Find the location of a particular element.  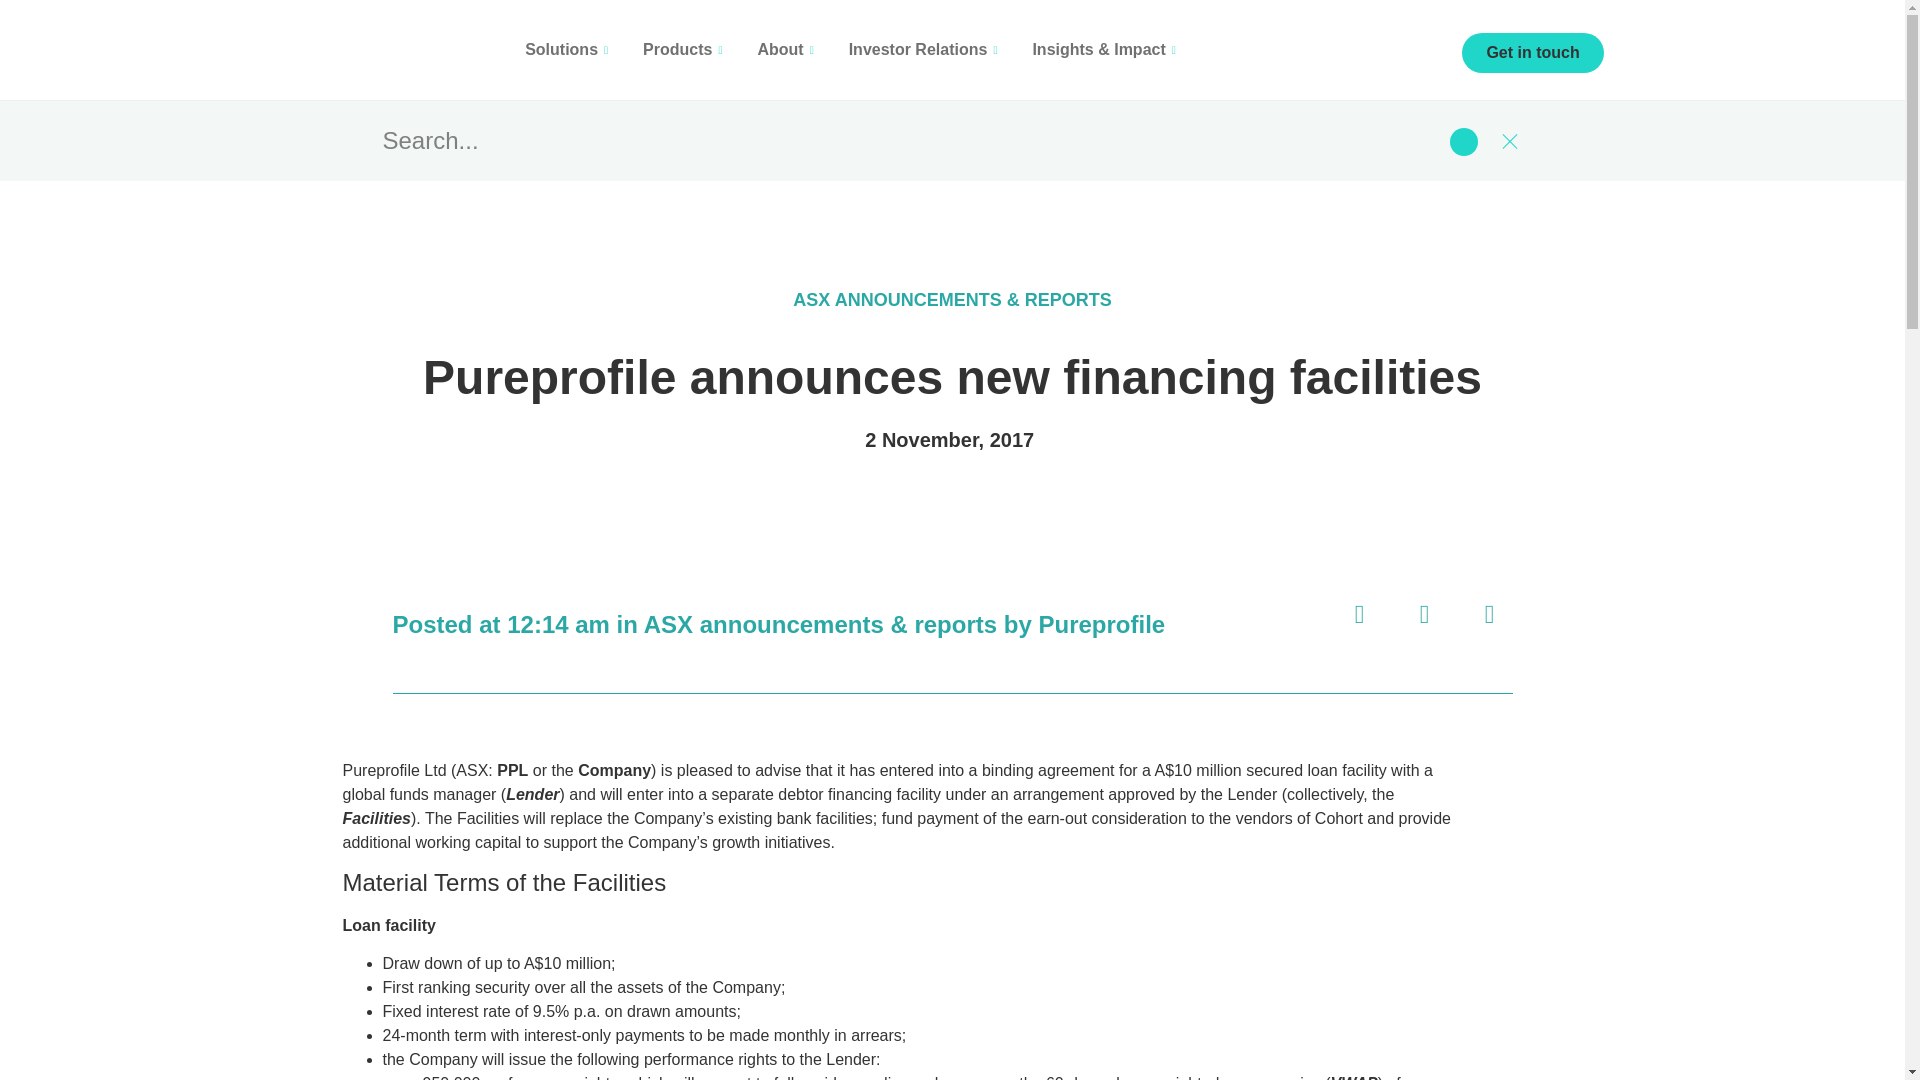

About is located at coordinates (787, 50).